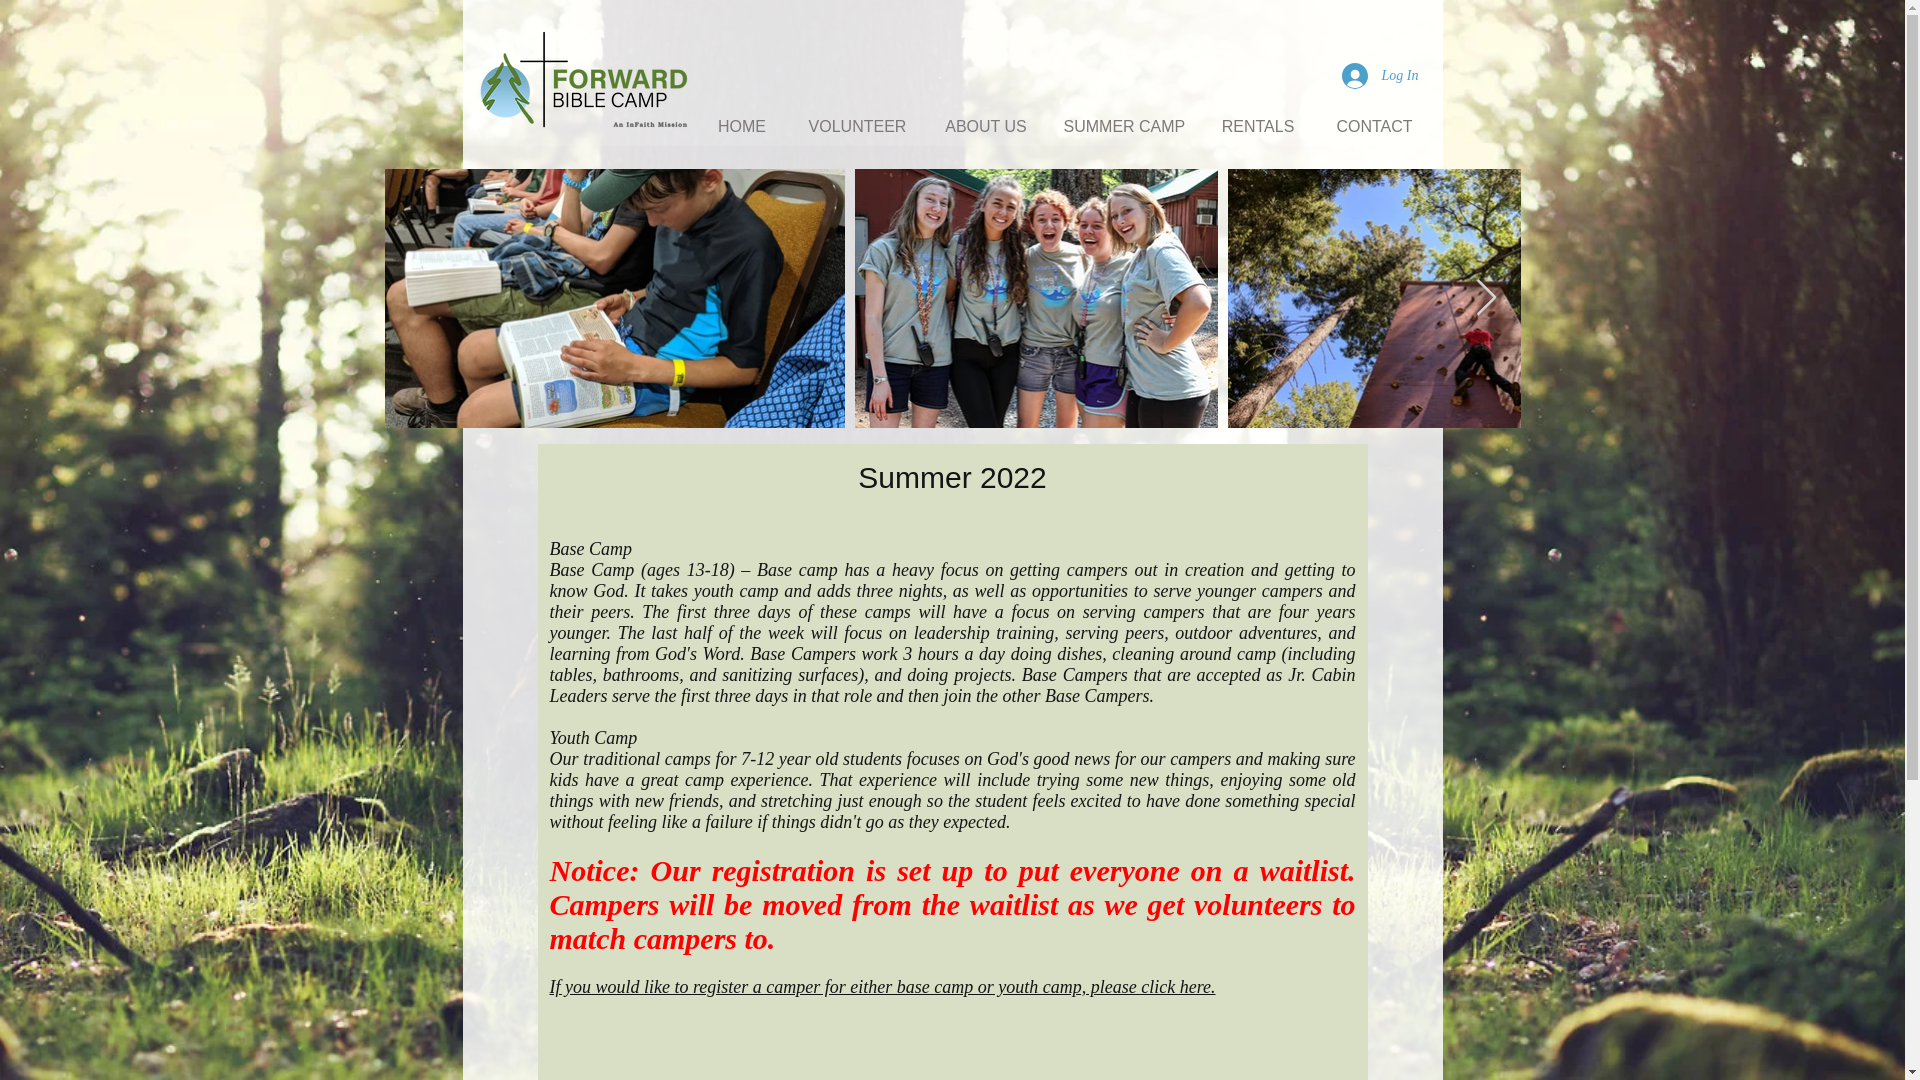 This screenshot has height=1080, width=1920. What do you see at coordinates (742, 126) in the screenshot?
I see `HOME` at bounding box center [742, 126].